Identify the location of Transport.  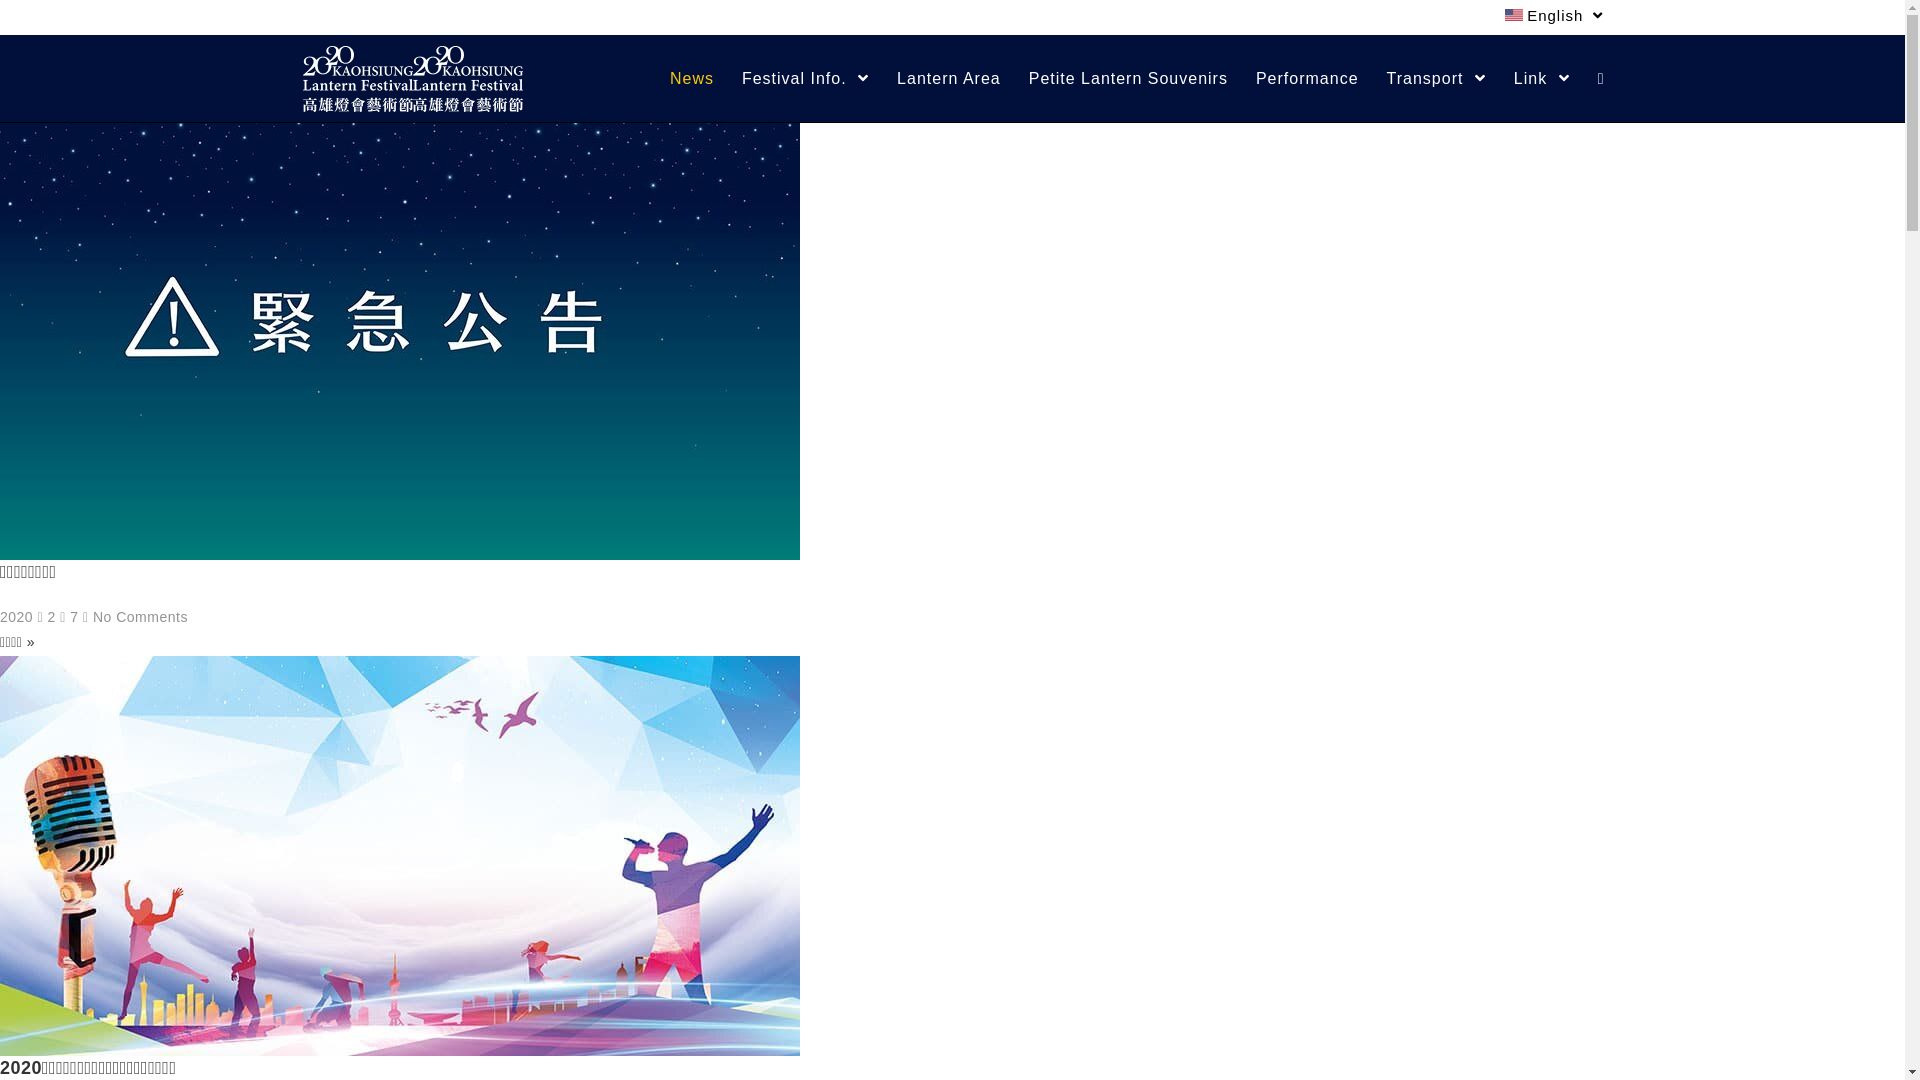
(1436, 78).